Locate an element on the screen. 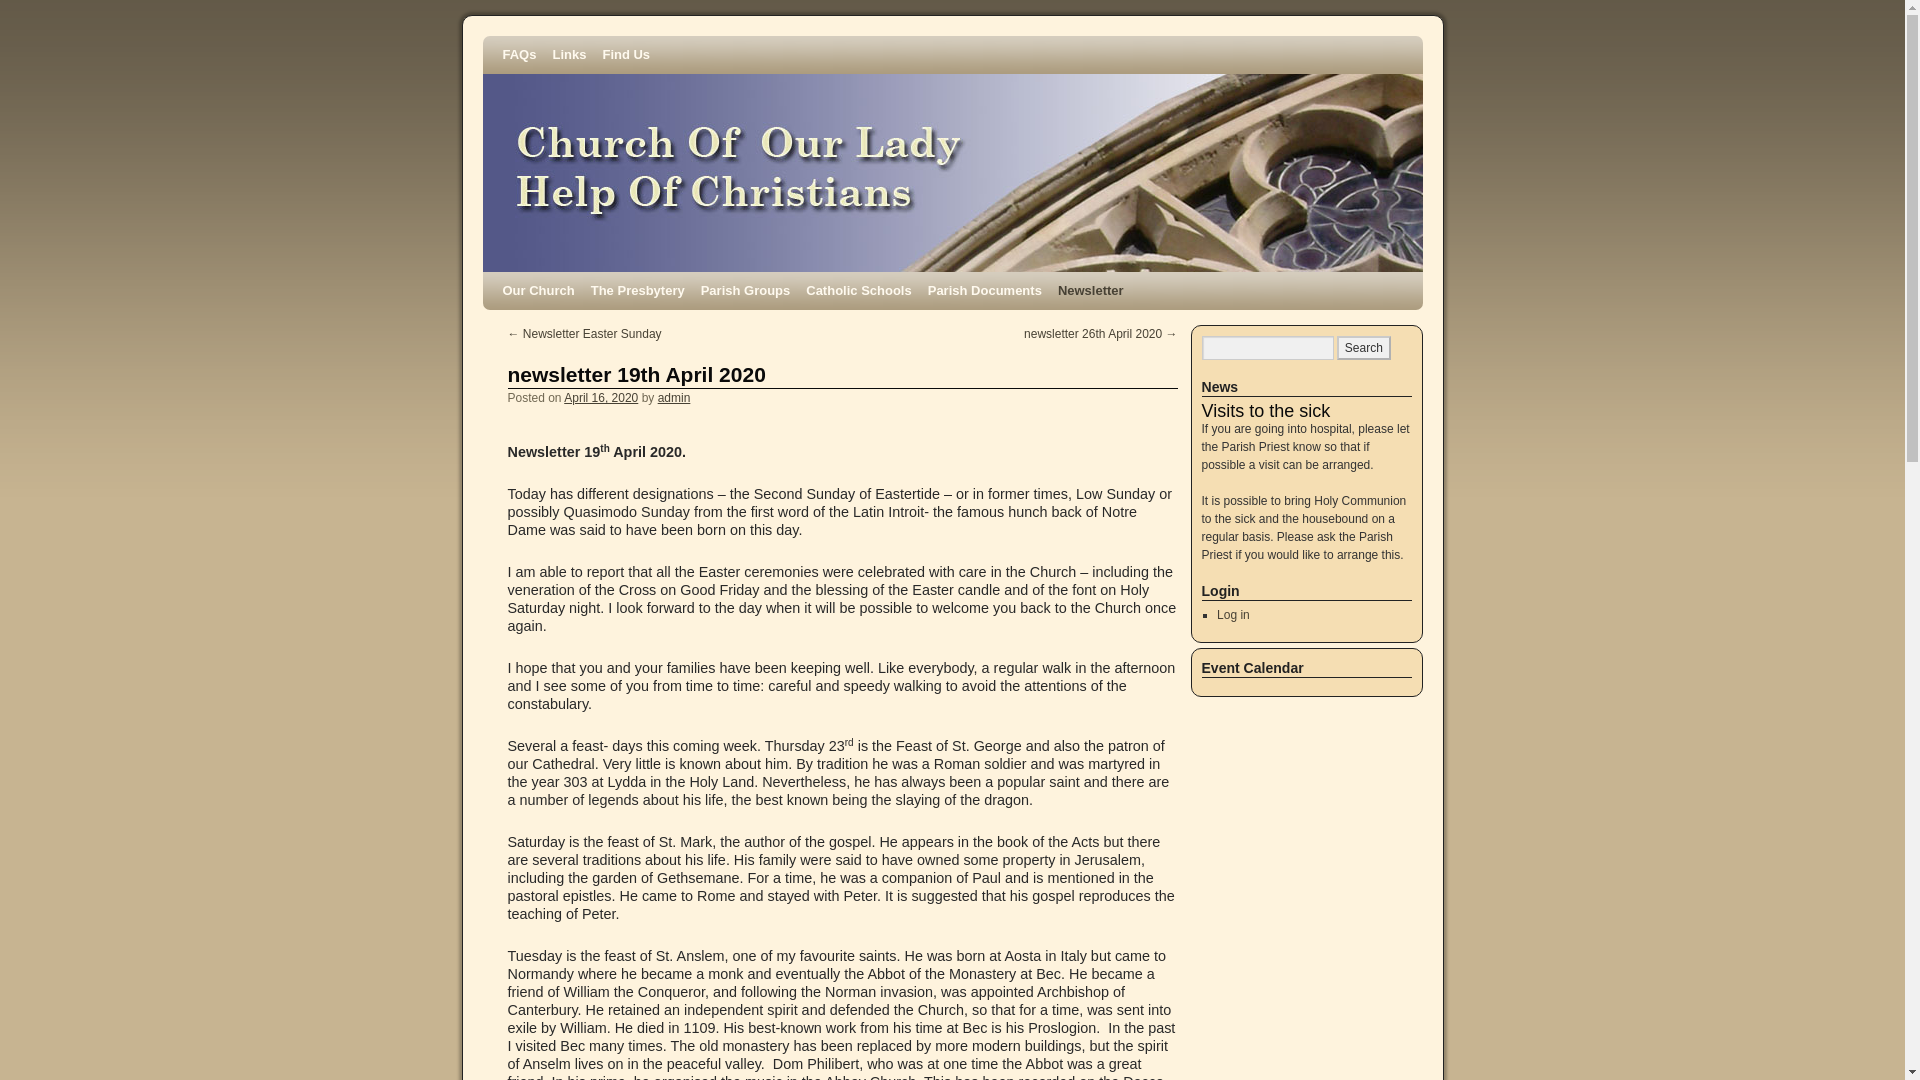  April 16, 2020 is located at coordinates (600, 398).